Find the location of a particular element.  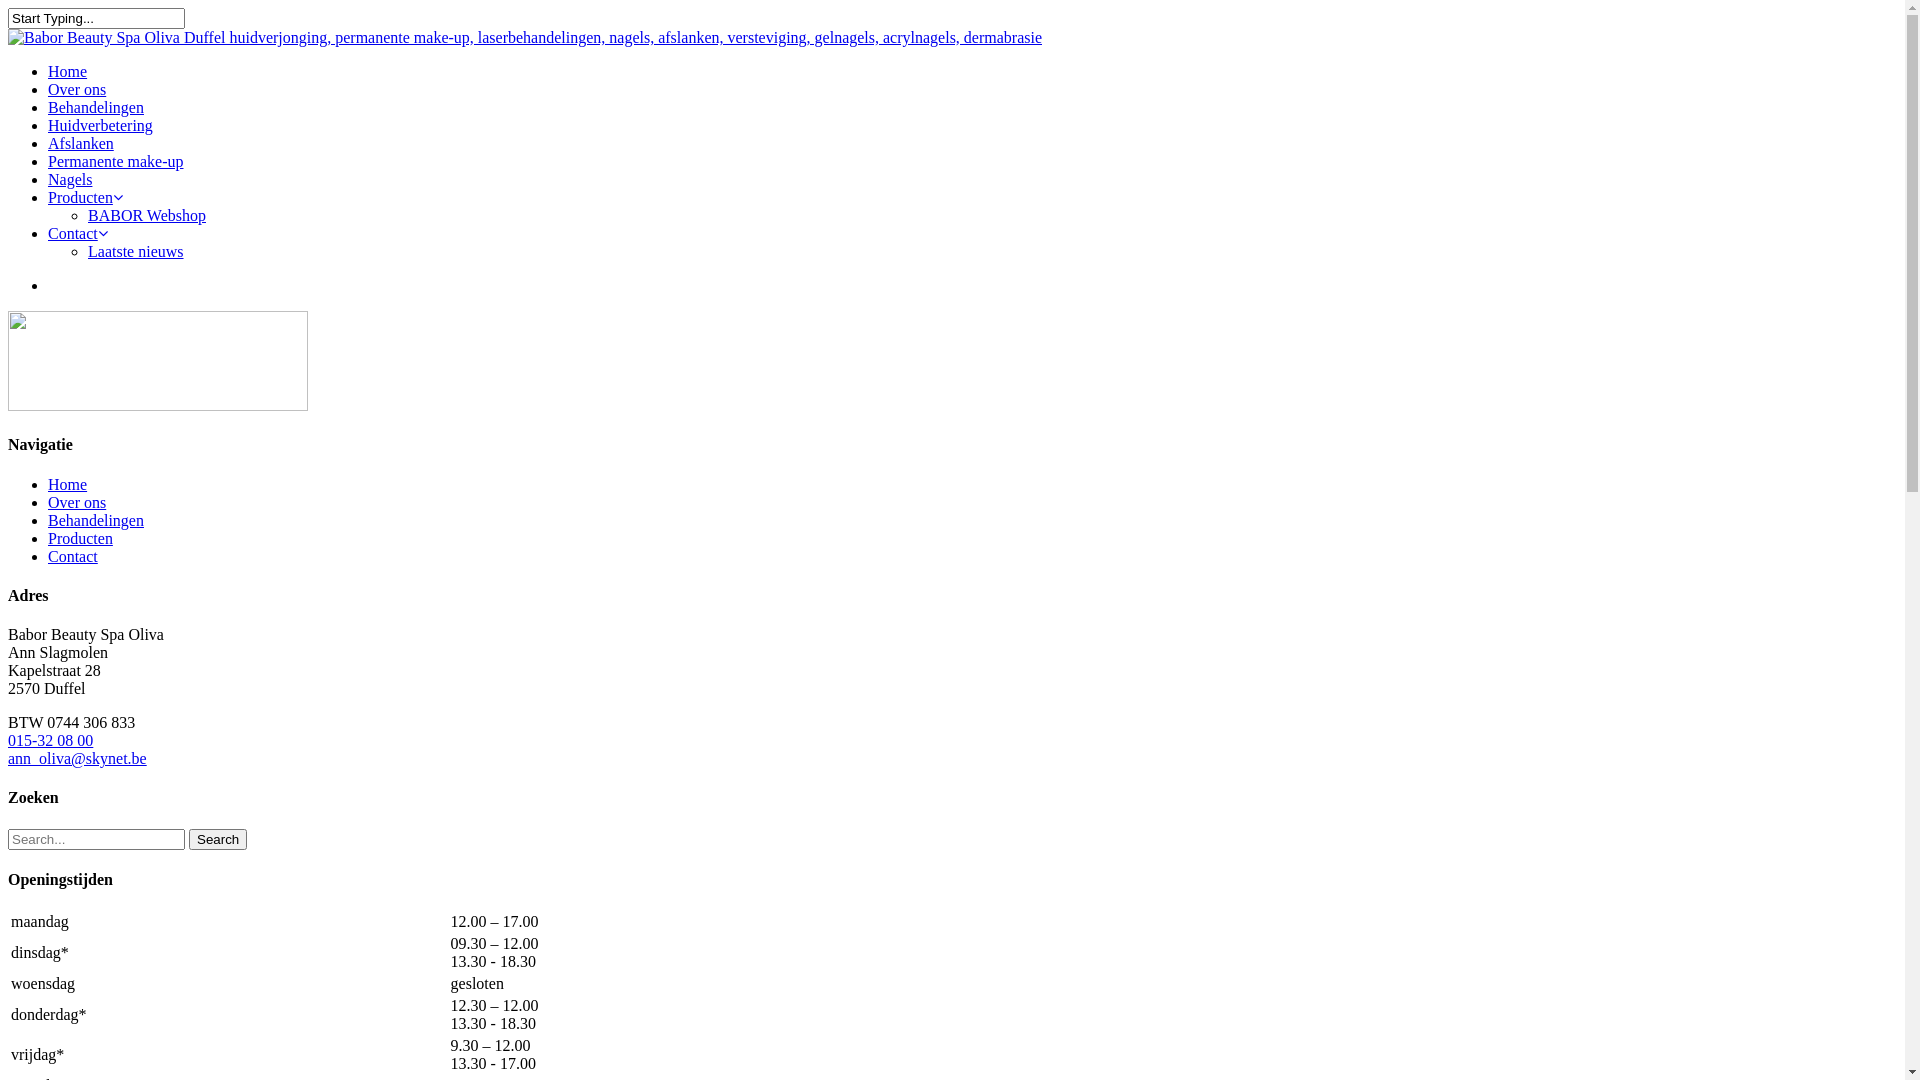

Over ons is located at coordinates (77, 502).